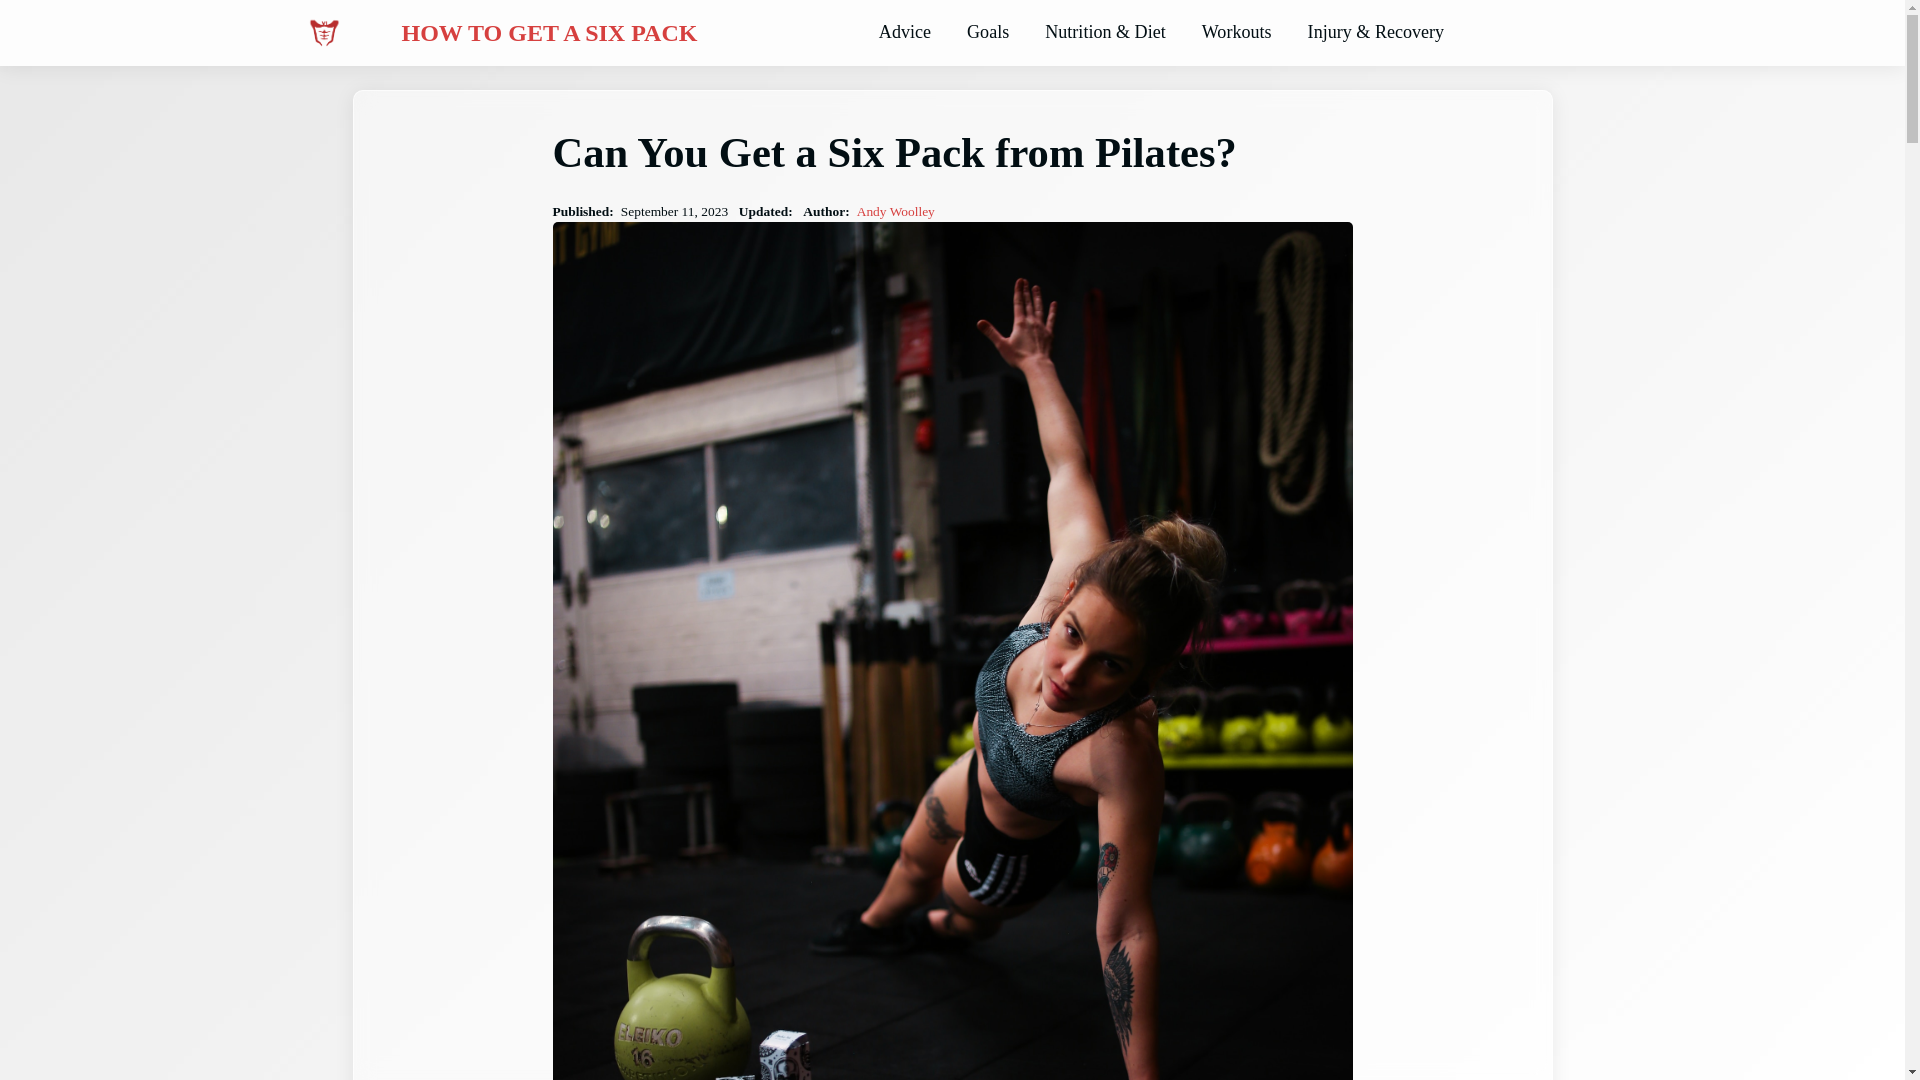 The width and height of the screenshot is (1920, 1080). What do you see at coordinates (905, 32) in the screenshot?
I see `Advice` at bounding box center [905, 32].